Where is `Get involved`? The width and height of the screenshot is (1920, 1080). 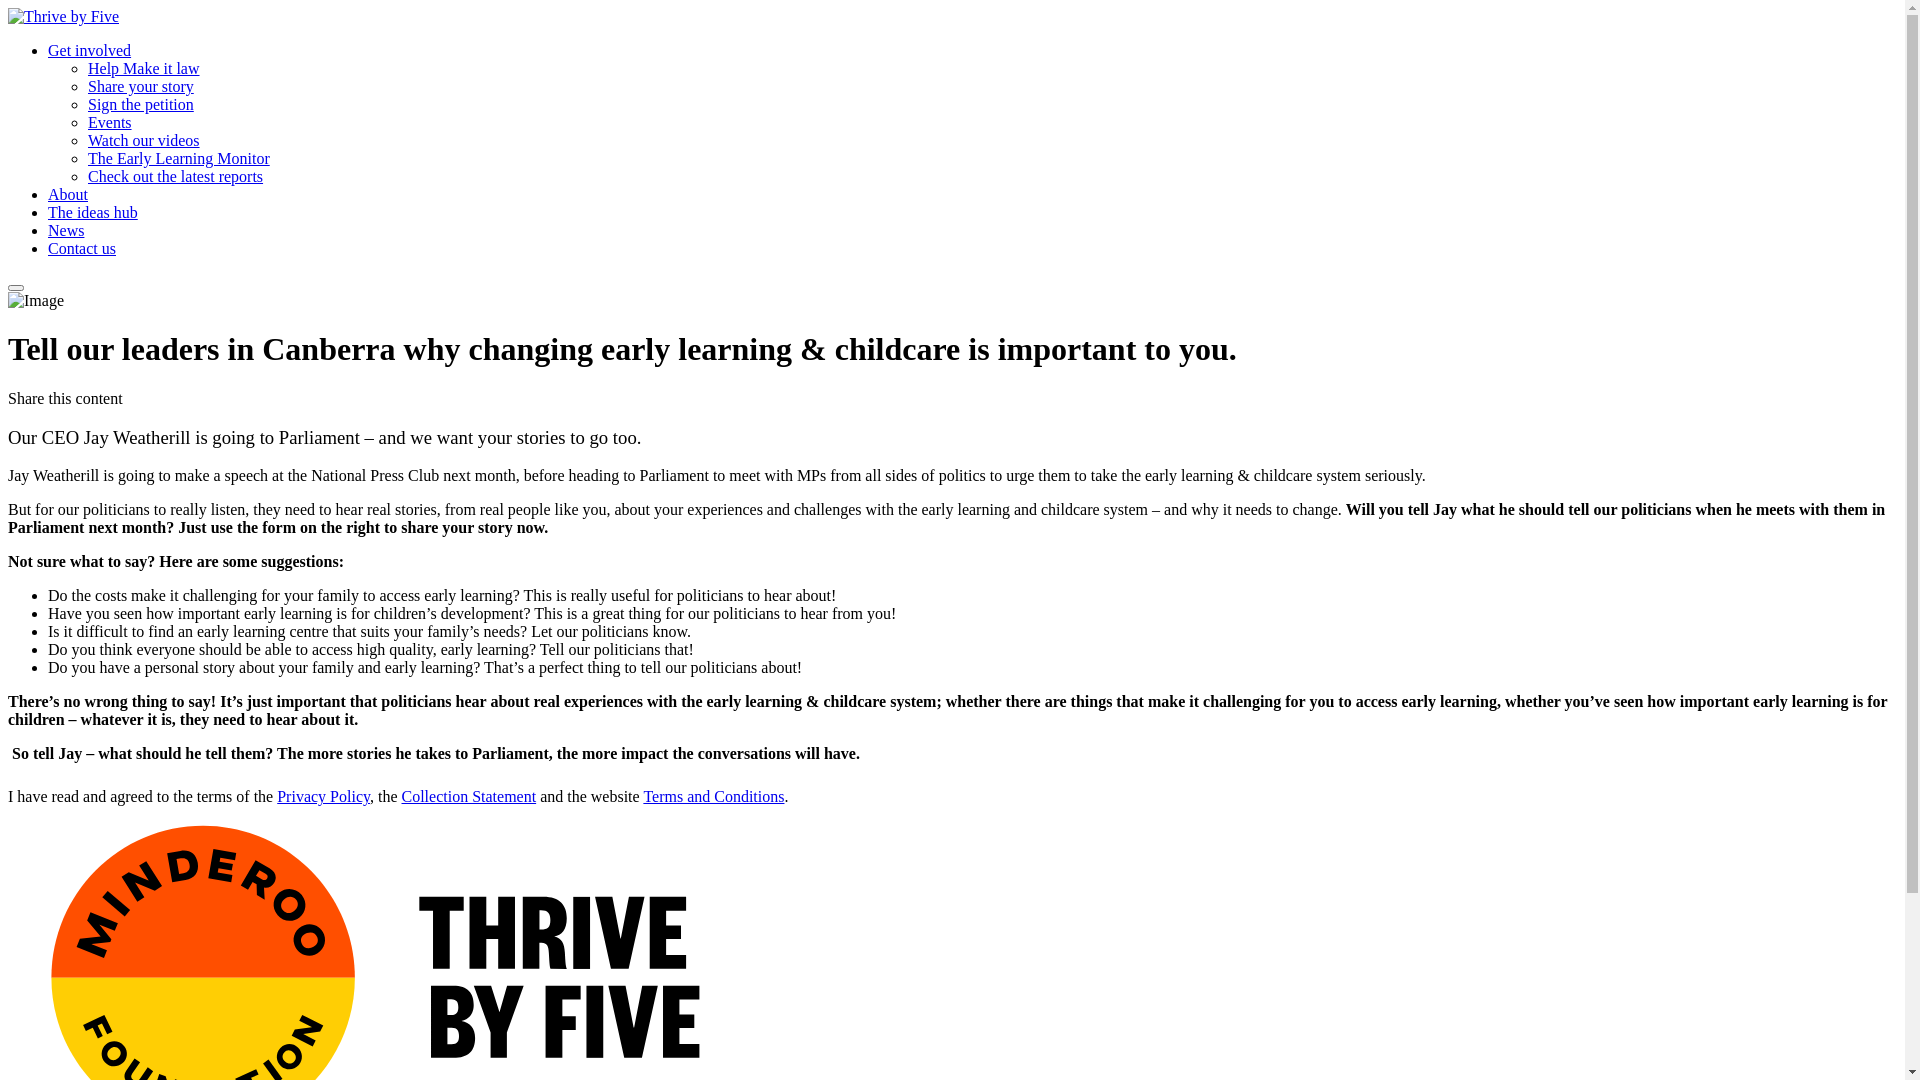
Get involved is located at coordinates (90, 50).